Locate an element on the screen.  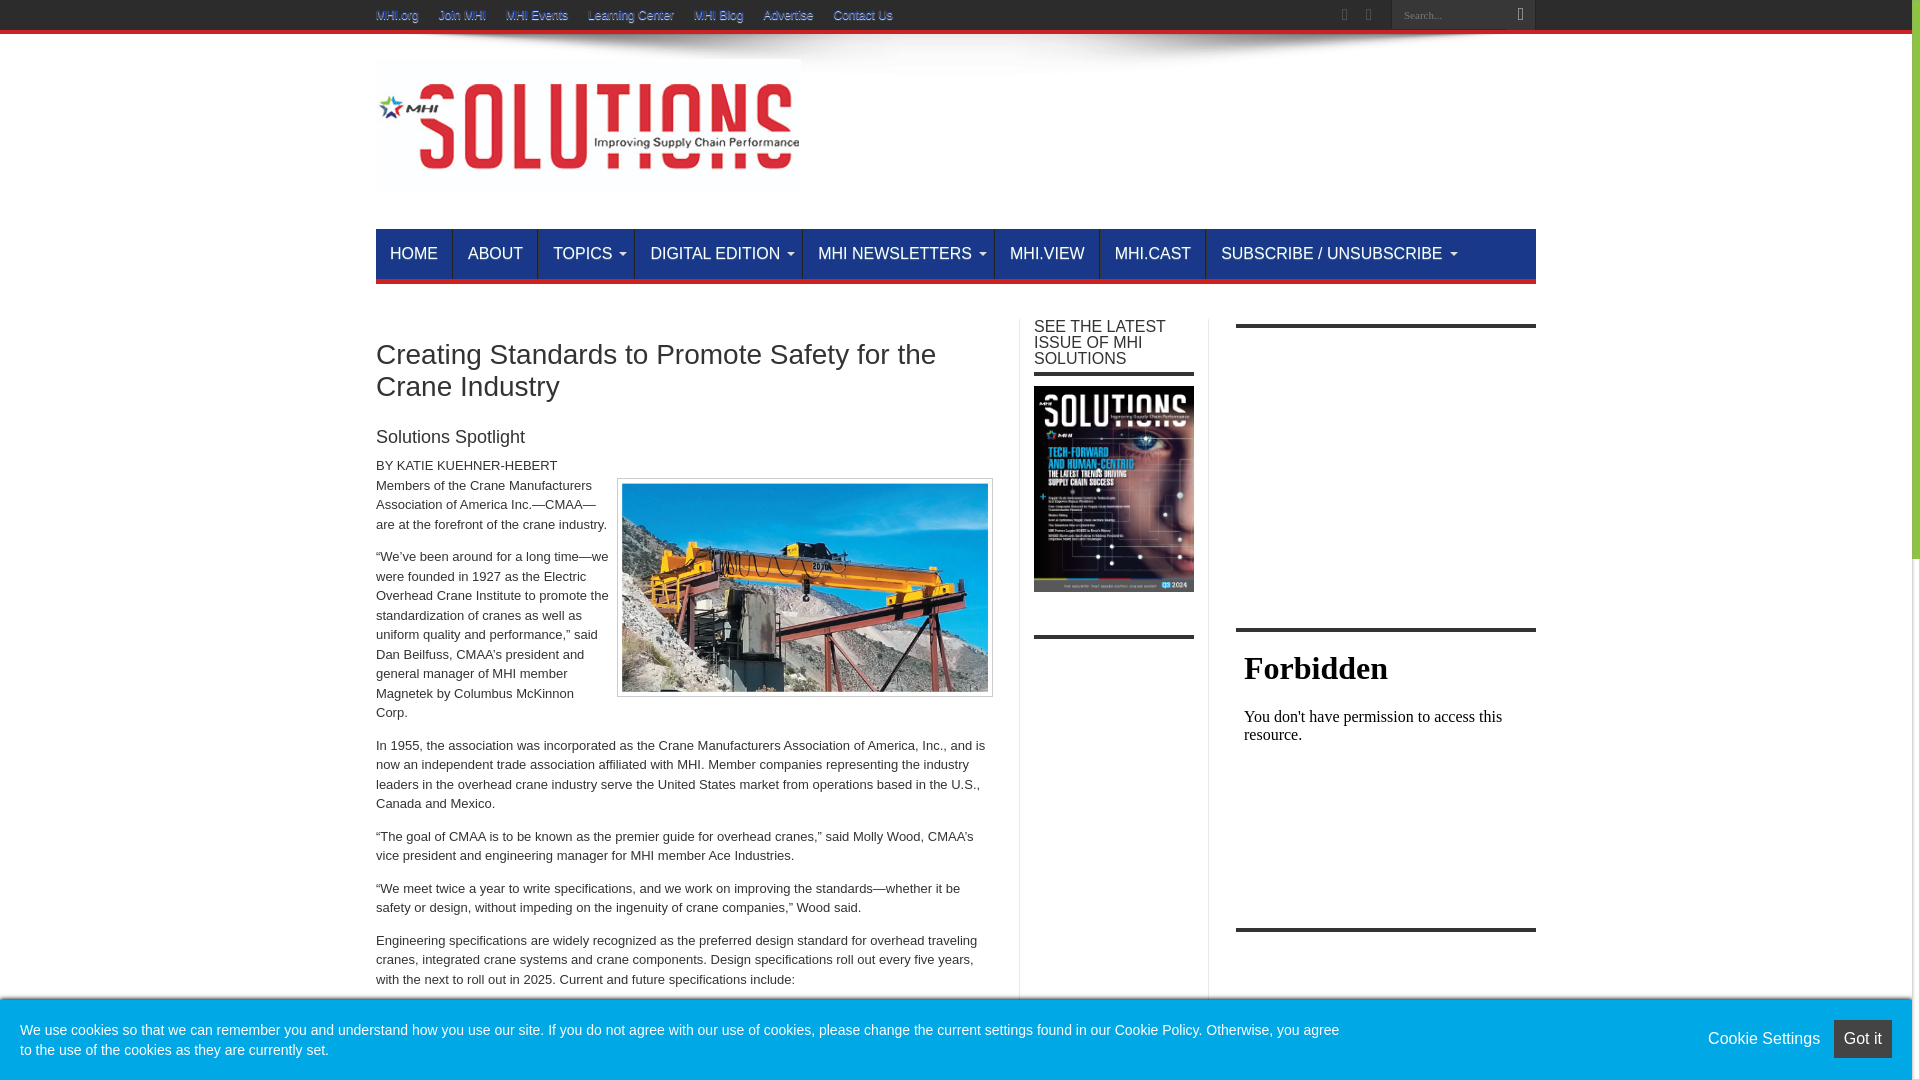
MHI.org is located at coordinates (397, 15).